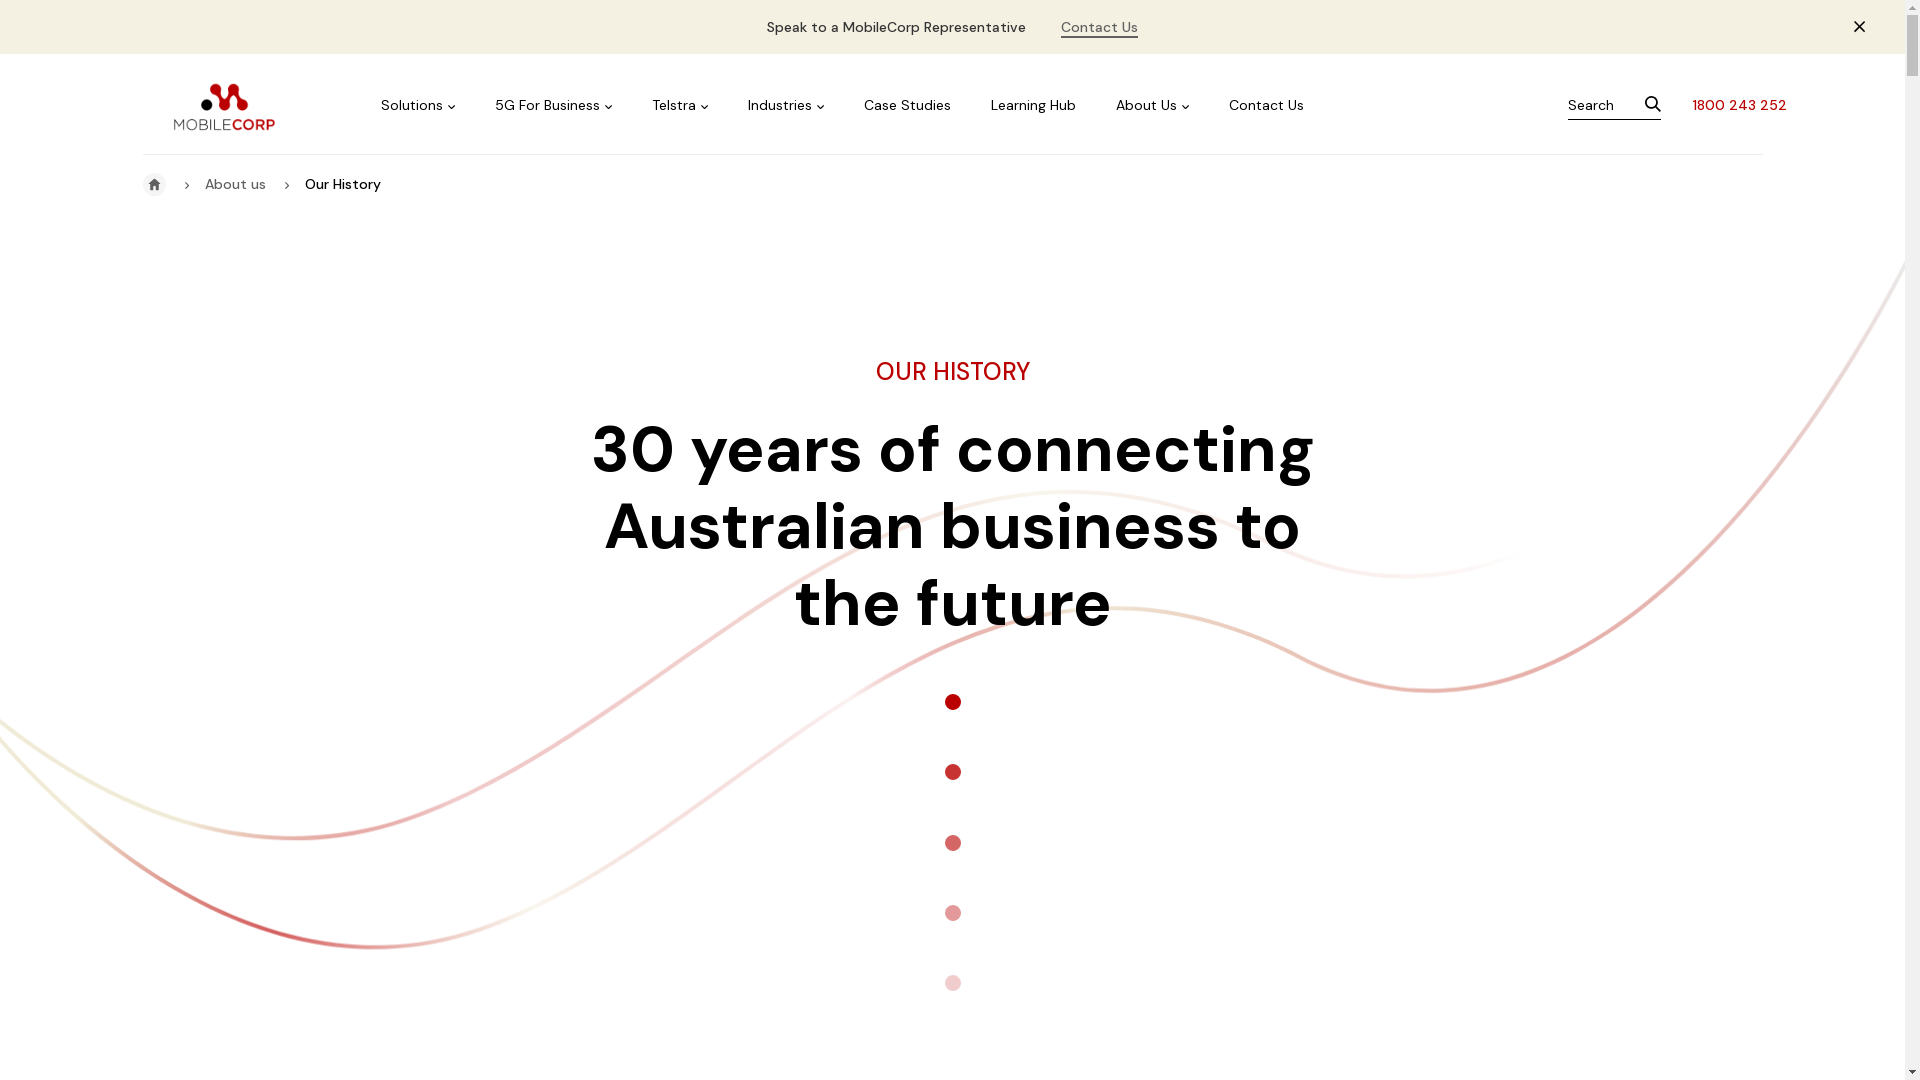 The image size is (1920, 1080). I want to click on Case Studies, so click(908, 106).